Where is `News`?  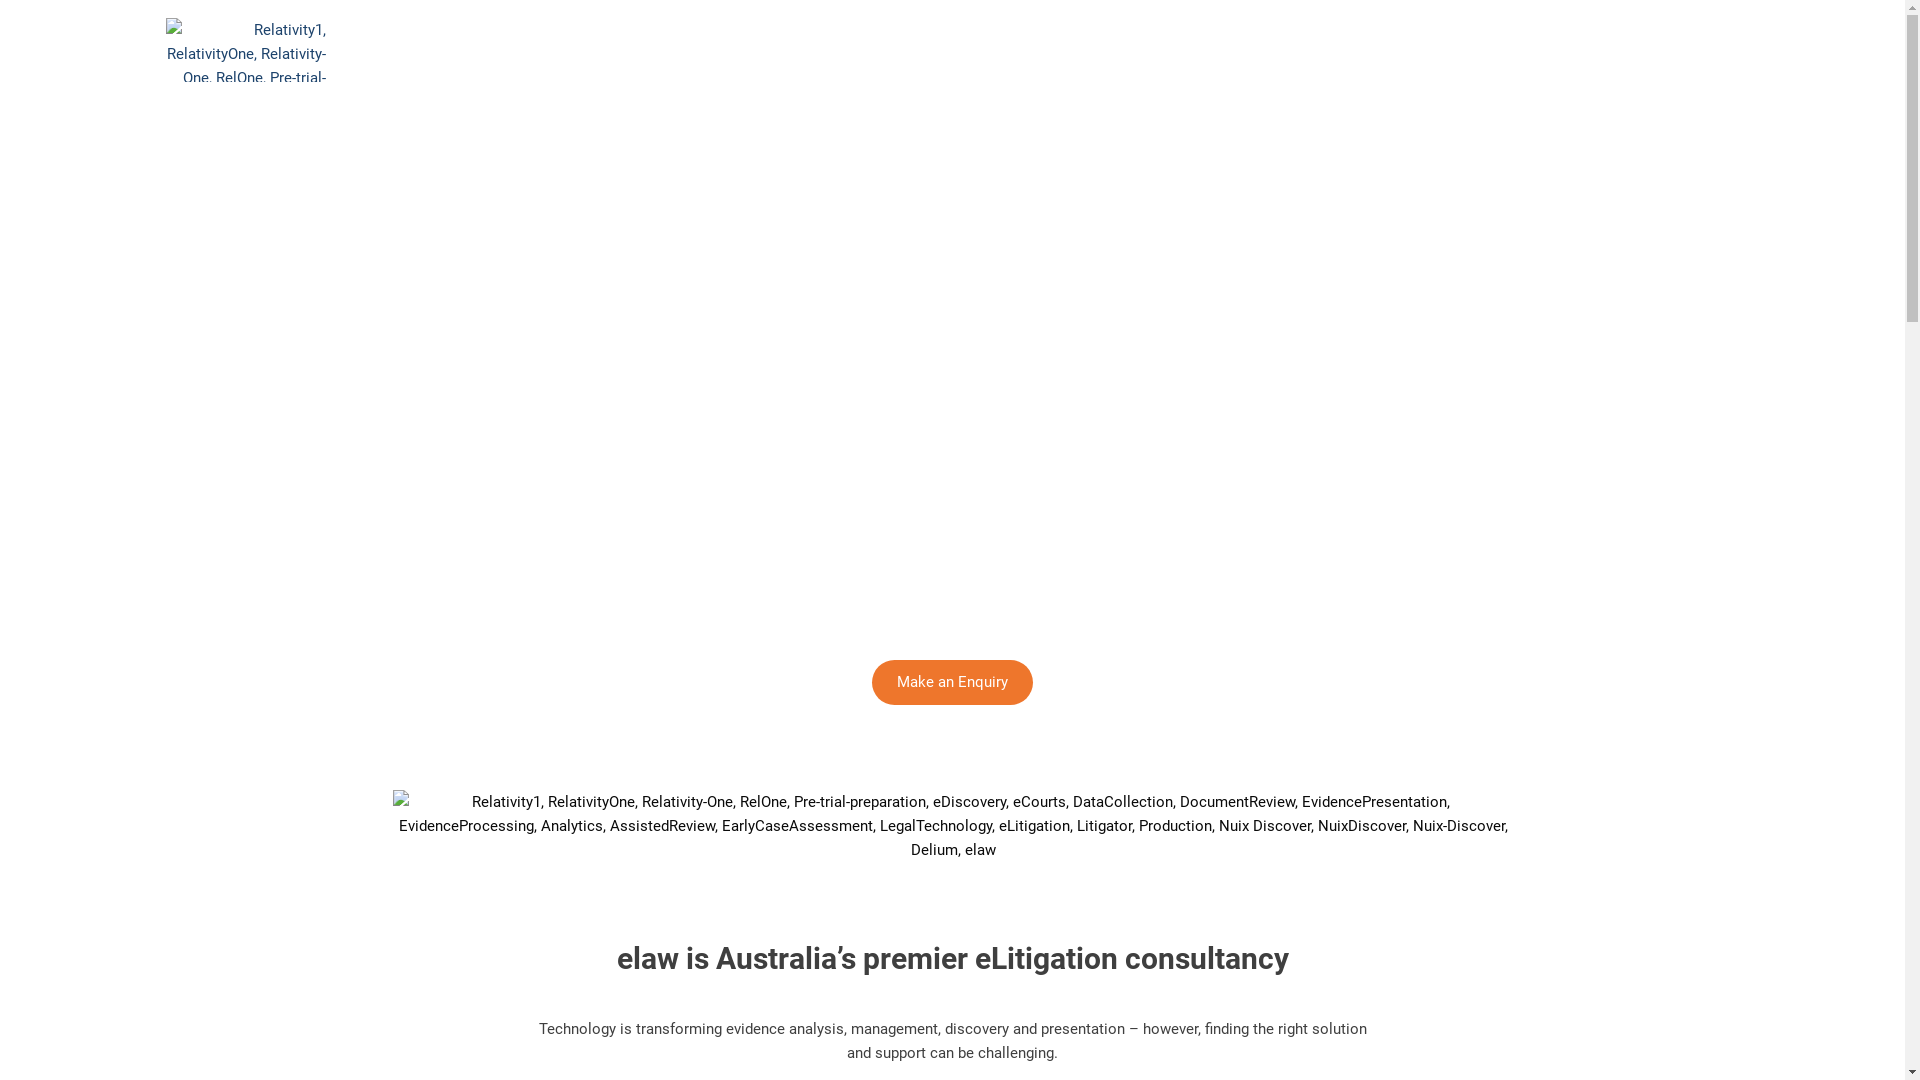 News is located at coordinates (1247, 50).